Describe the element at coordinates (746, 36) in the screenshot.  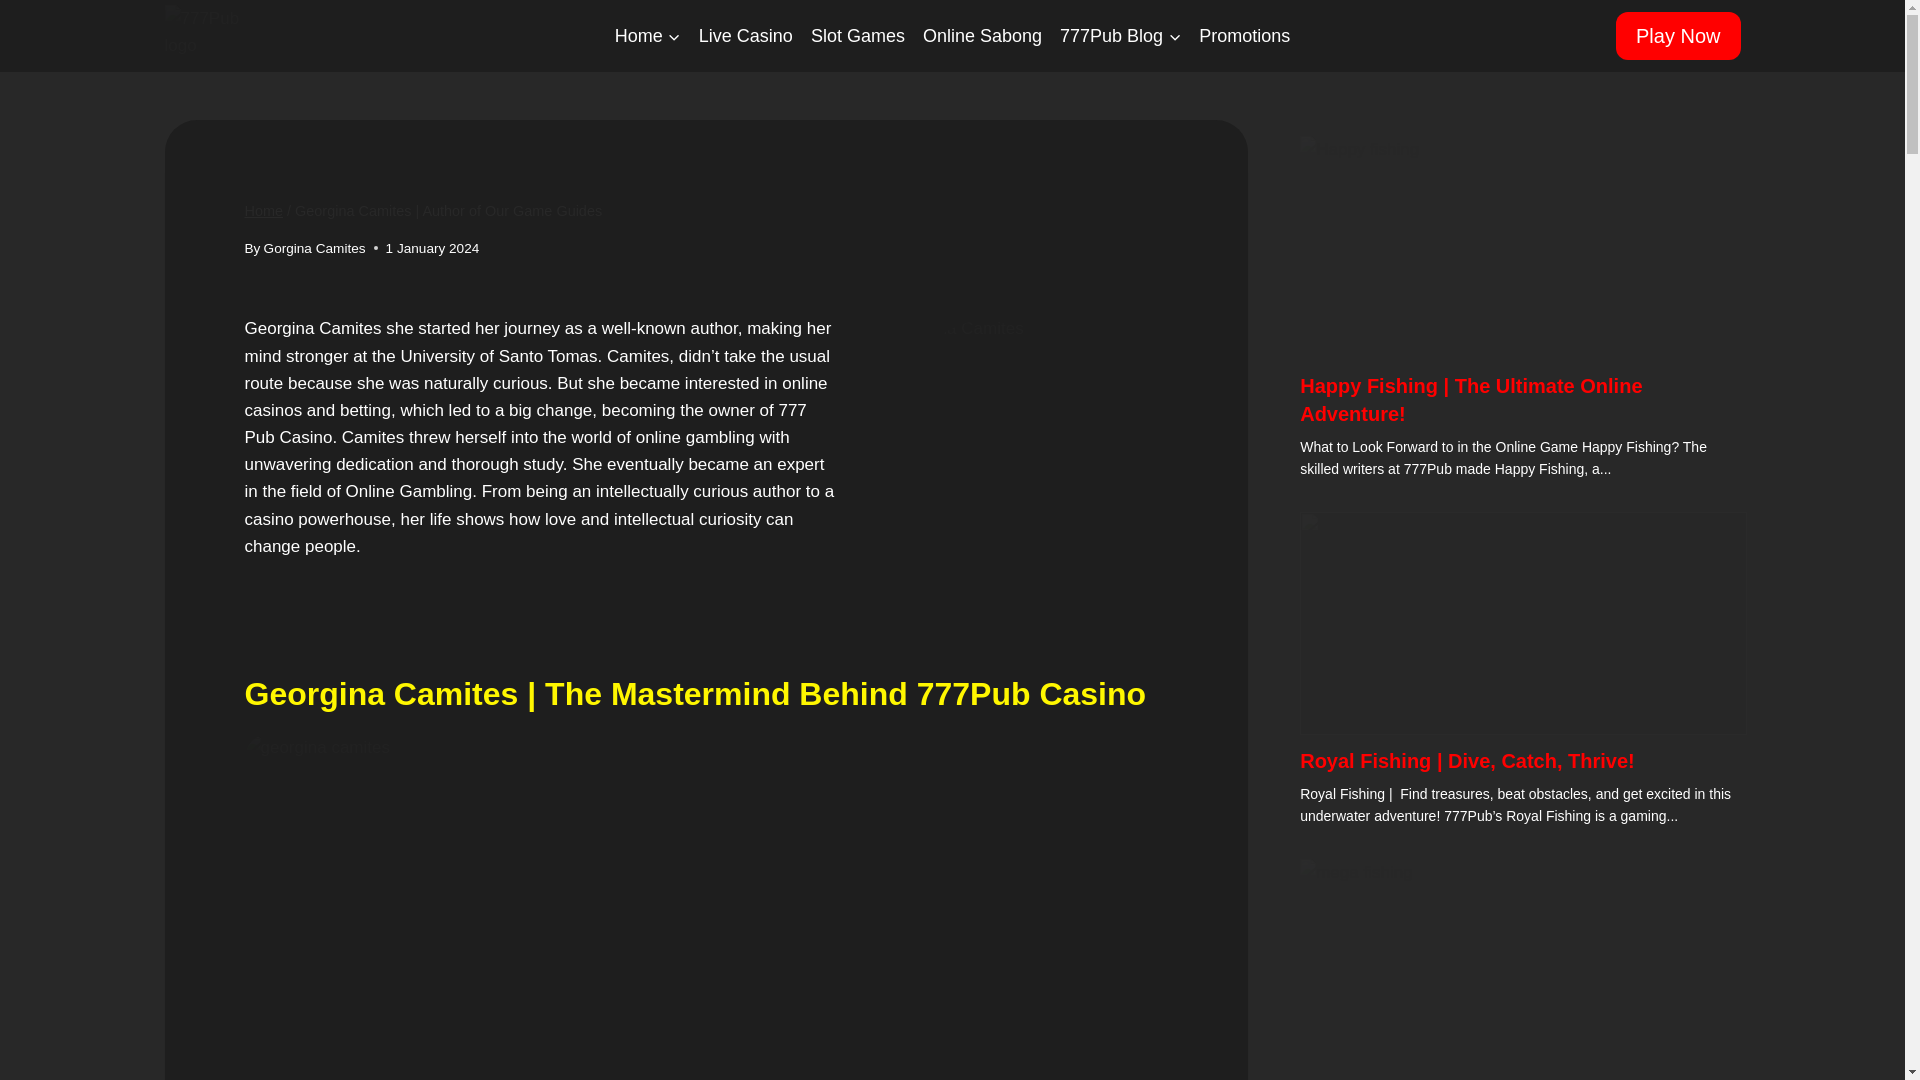
I see `Live Casino` at that location.